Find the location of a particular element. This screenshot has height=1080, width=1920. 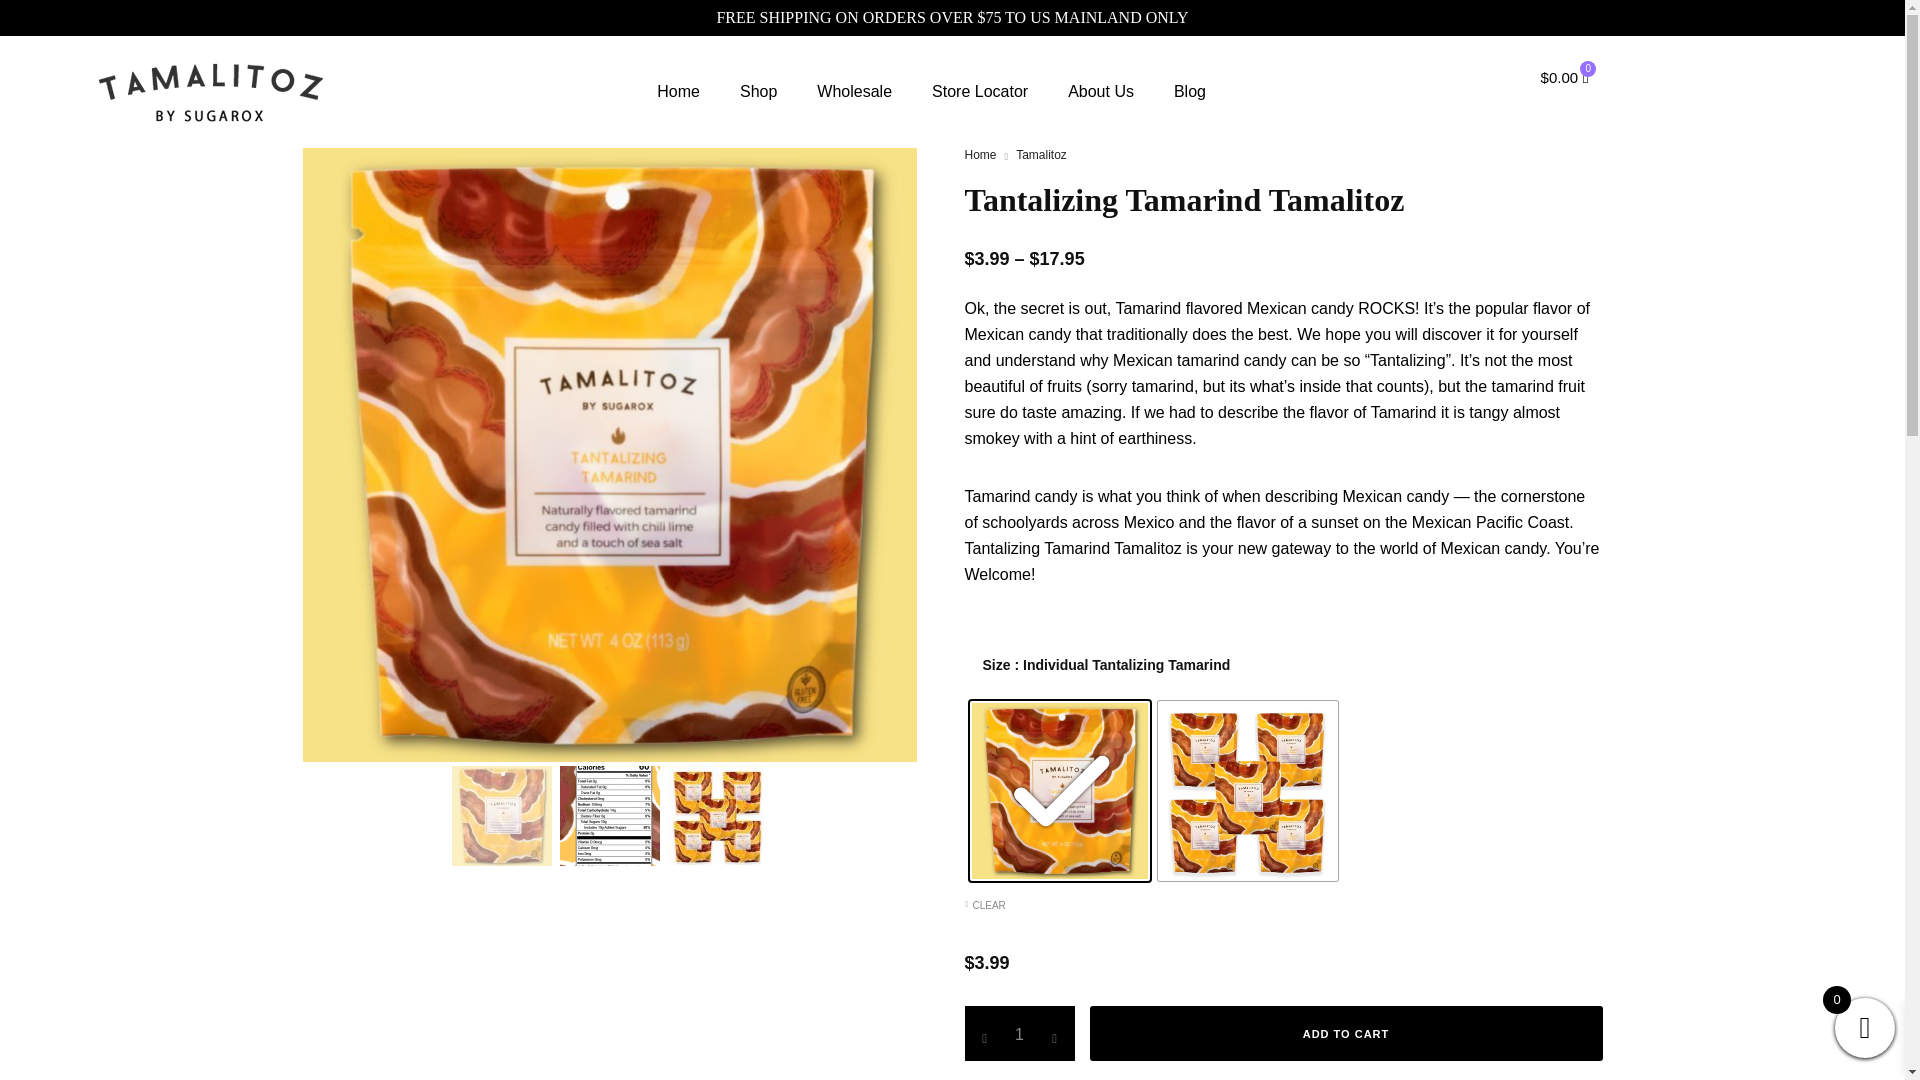

Home is located at coordinates (980, 154).